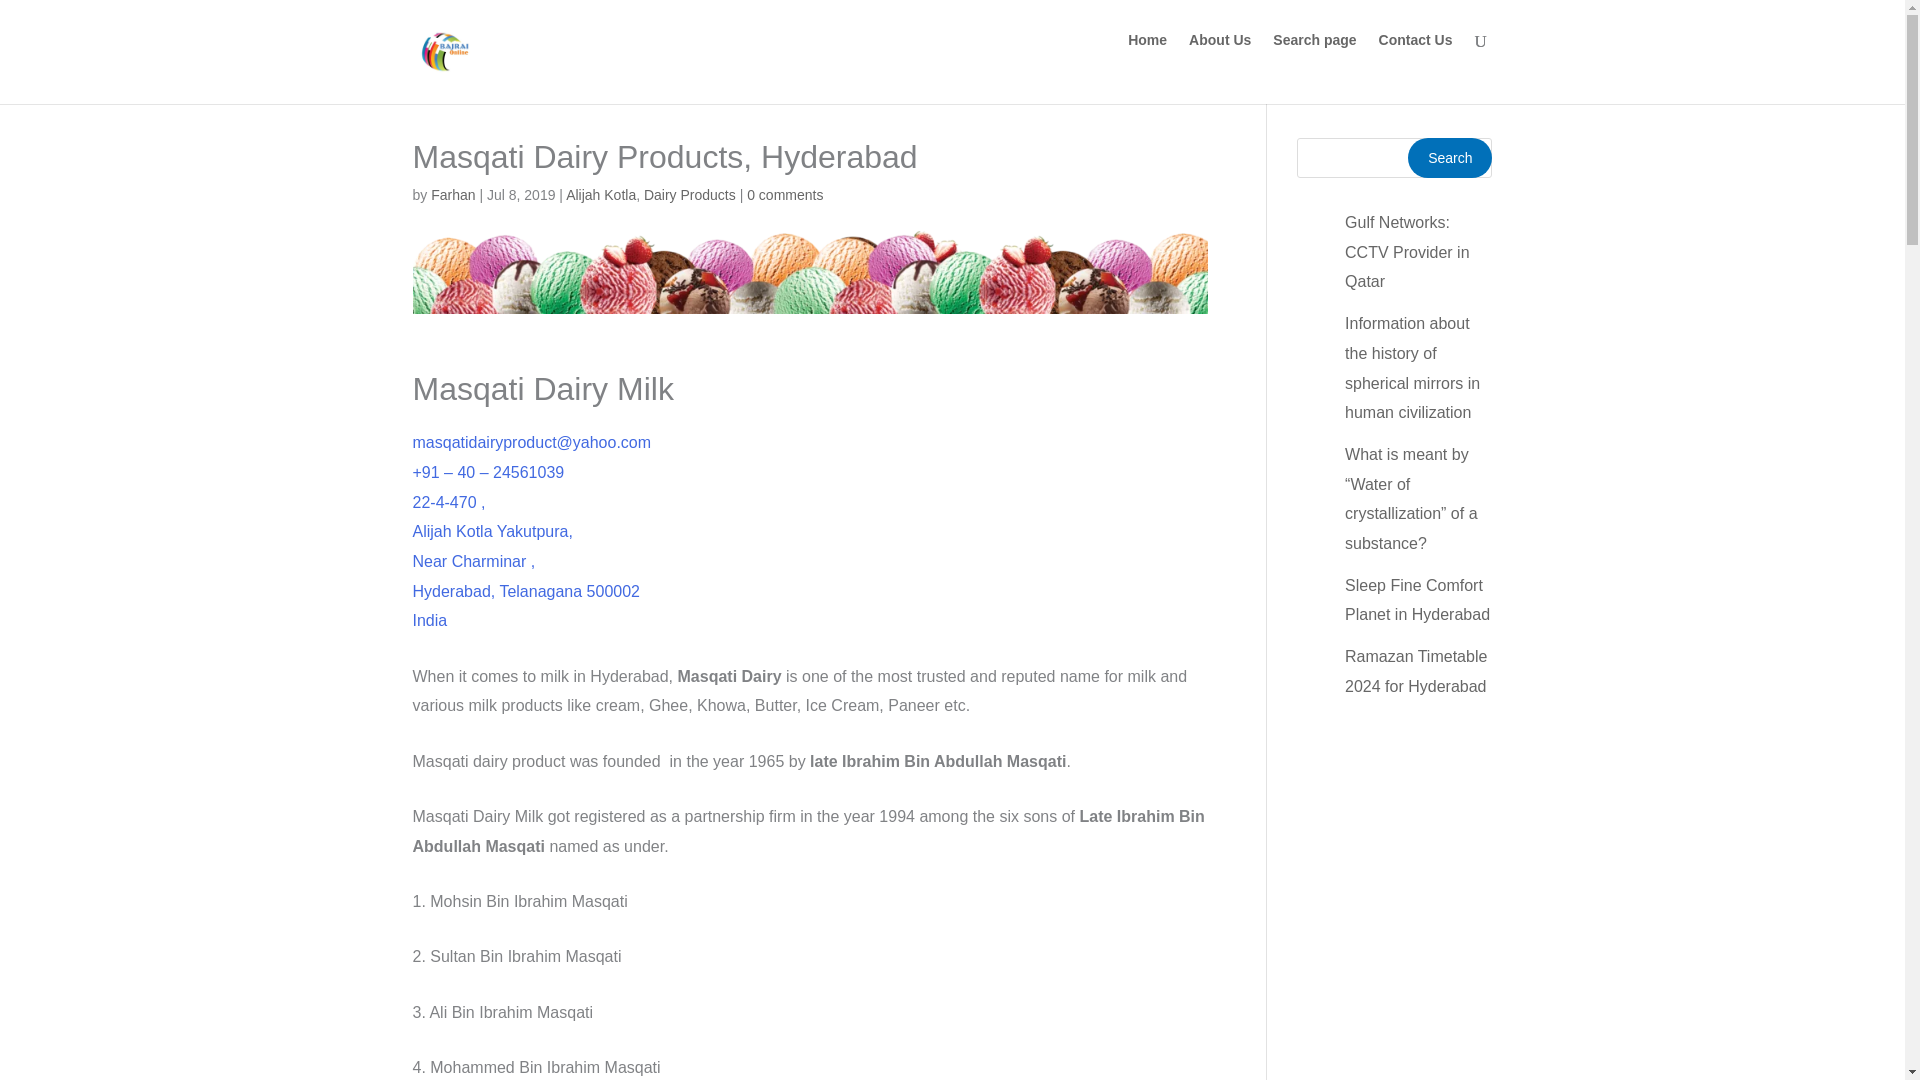 The width and height of the screenshot is (1920, 1080). I want to click on About Us, so click(1220, 56).